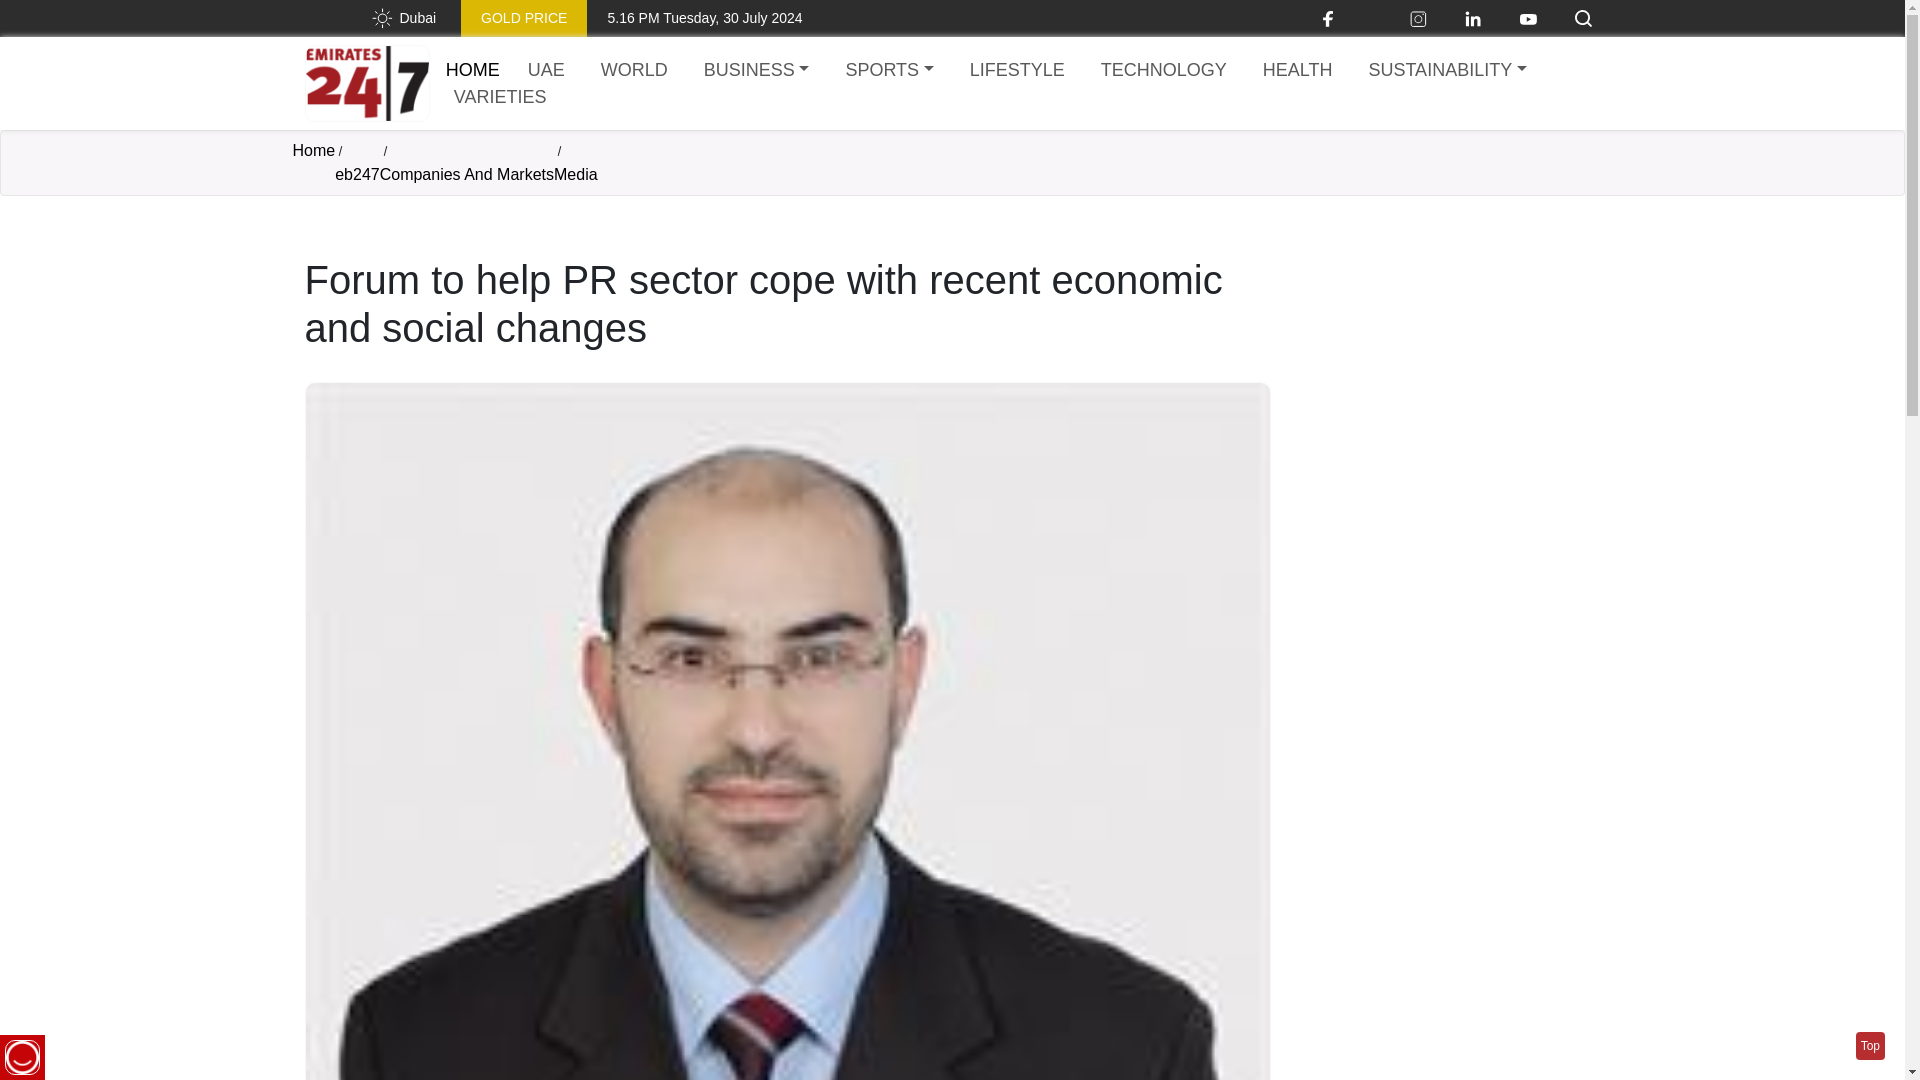 The width and height of the screenshot is (1920, 1080). I want to click on HOME, so click(472, 70).